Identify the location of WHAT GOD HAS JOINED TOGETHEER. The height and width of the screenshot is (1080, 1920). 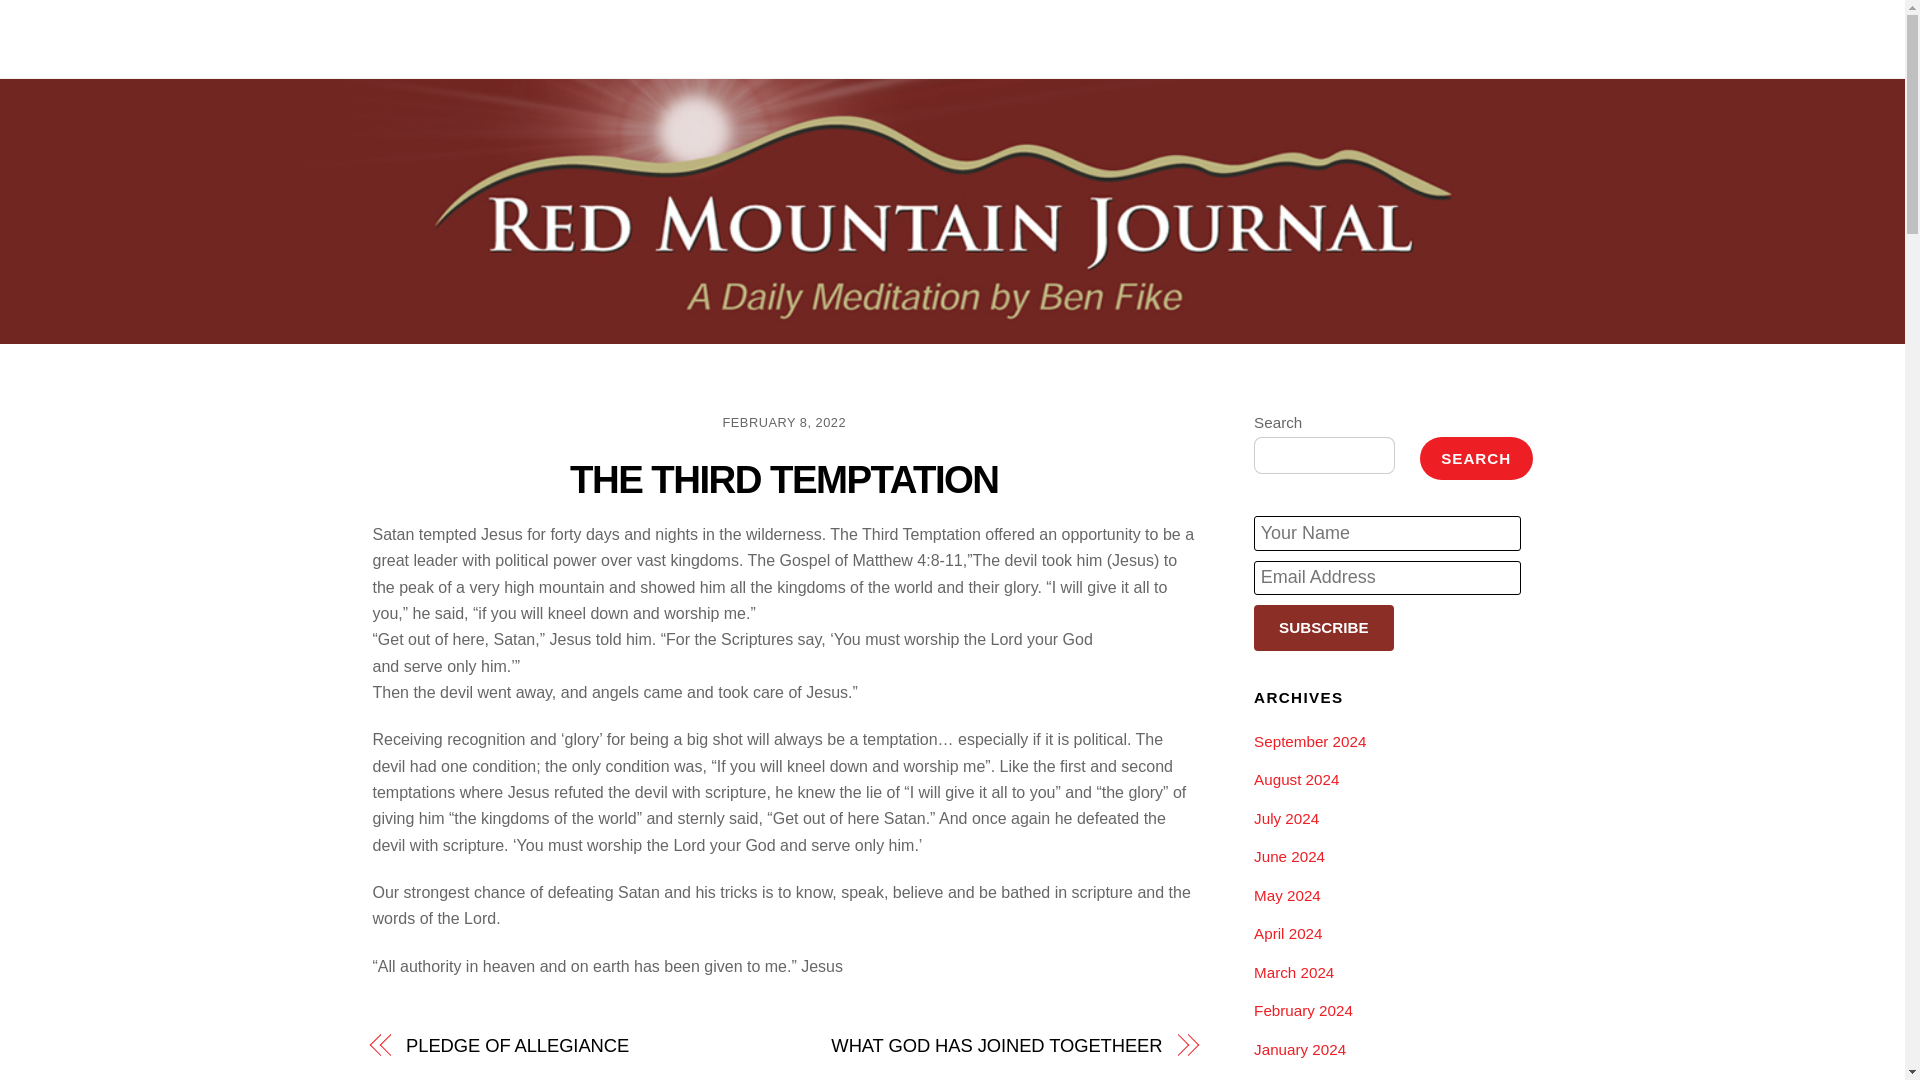
(984, 1046).